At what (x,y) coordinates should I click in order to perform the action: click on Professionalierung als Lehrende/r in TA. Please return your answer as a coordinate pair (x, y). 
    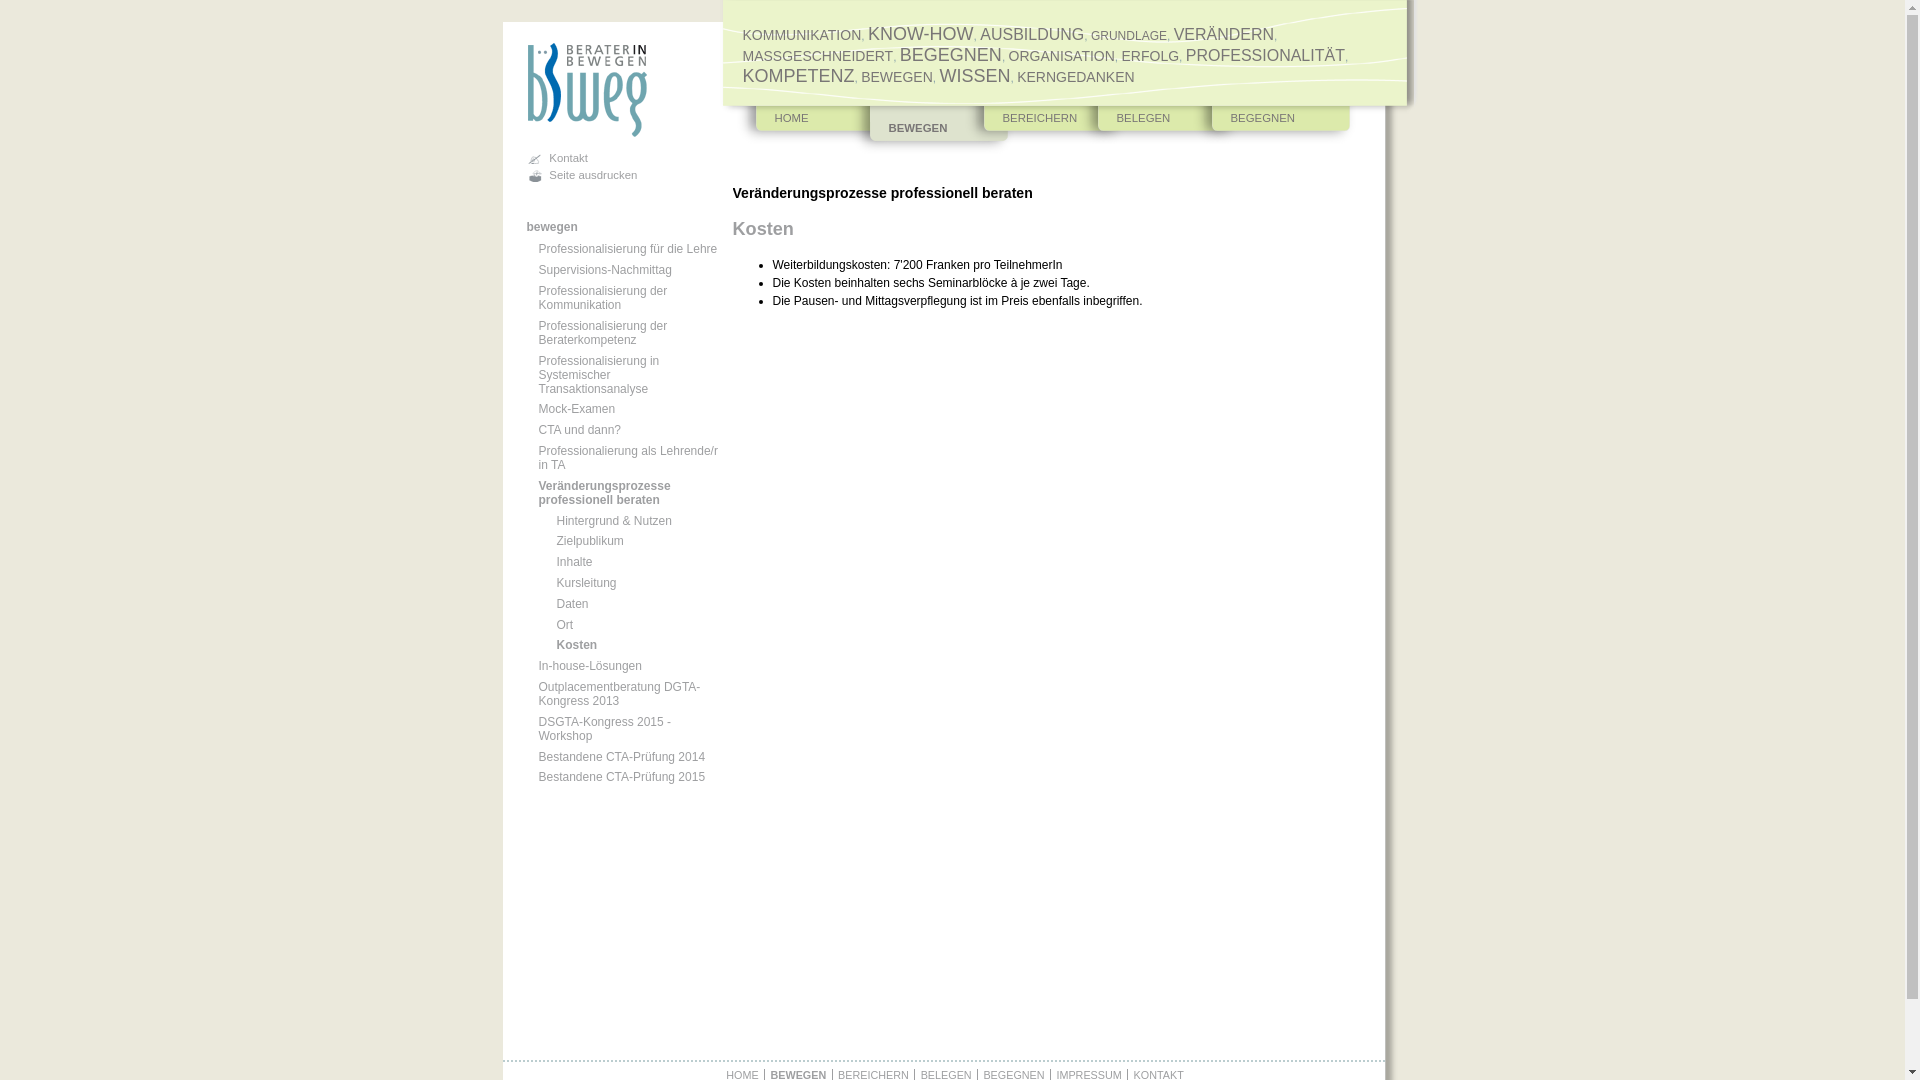
    Looking at the image, I should click on (616, 458).